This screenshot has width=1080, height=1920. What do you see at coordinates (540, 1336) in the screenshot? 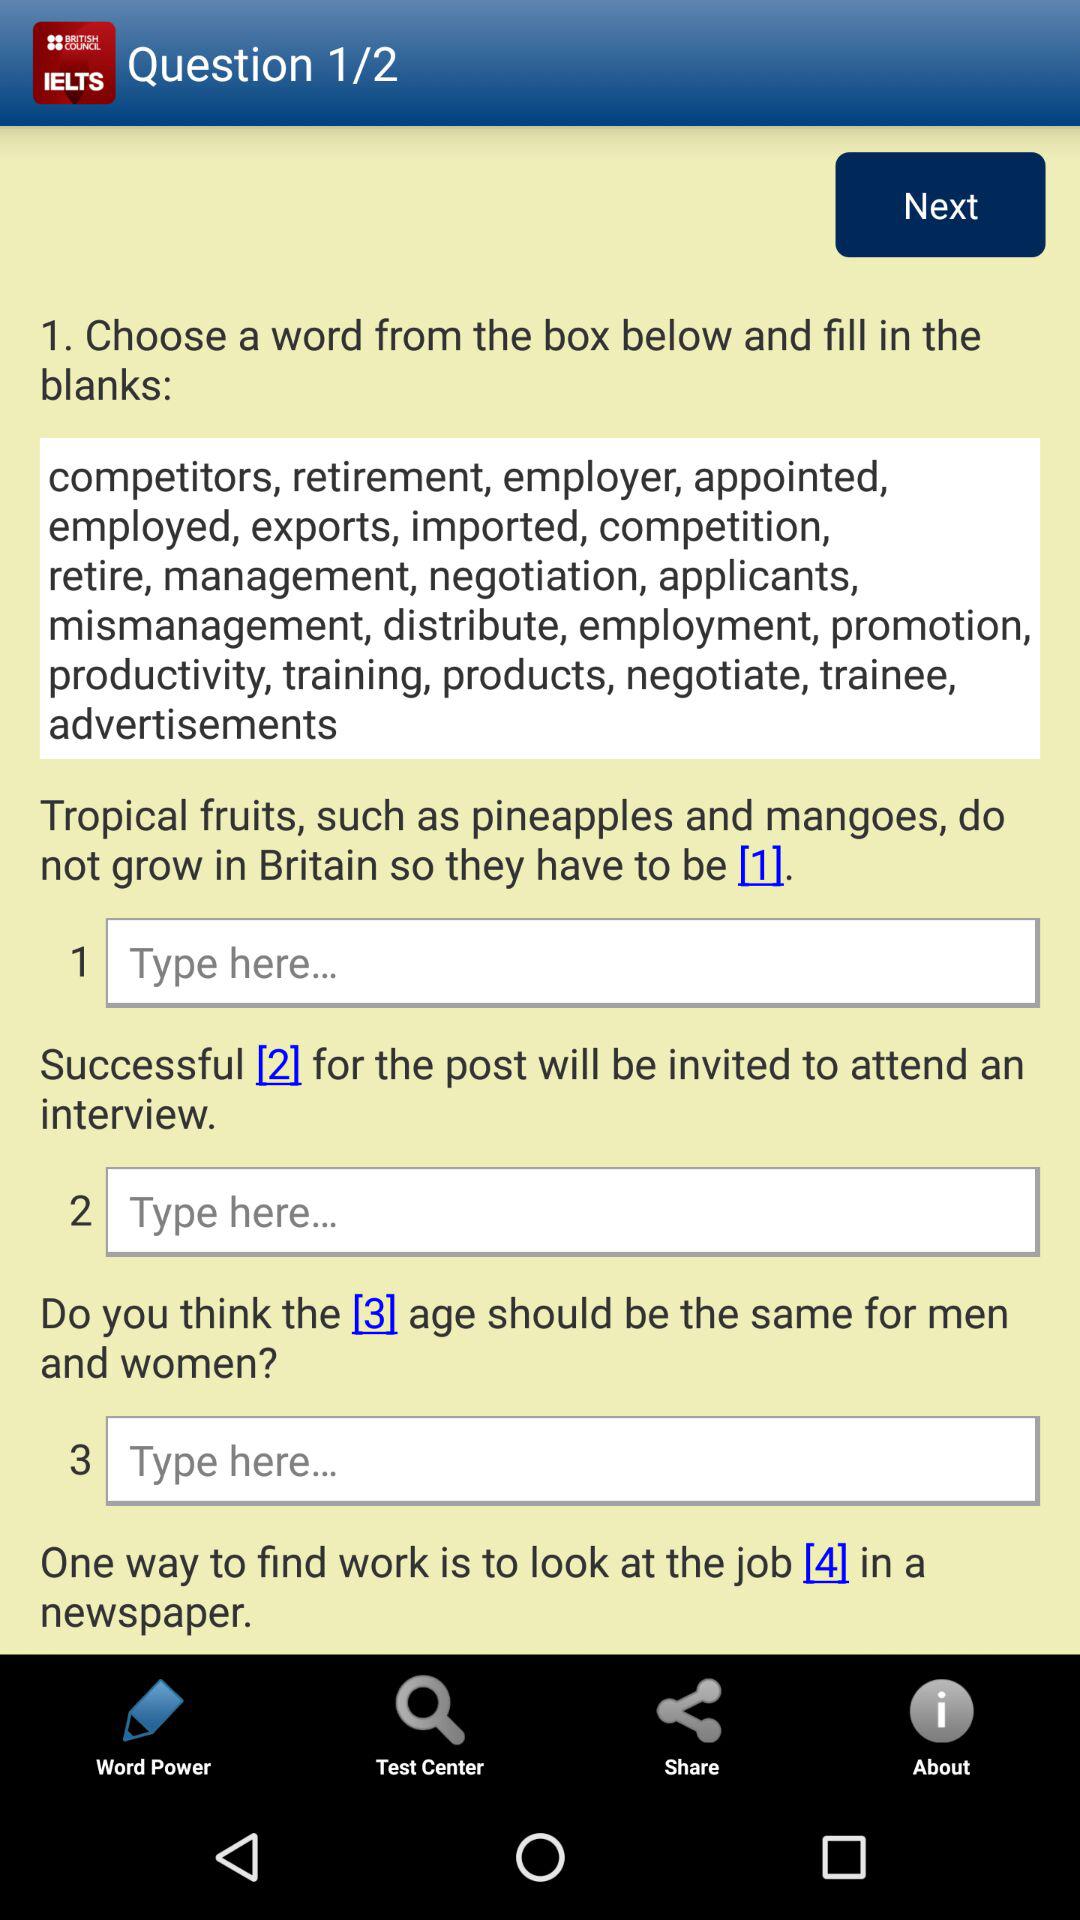
I see `flip until do you think` at bounding box center [540, 1336].